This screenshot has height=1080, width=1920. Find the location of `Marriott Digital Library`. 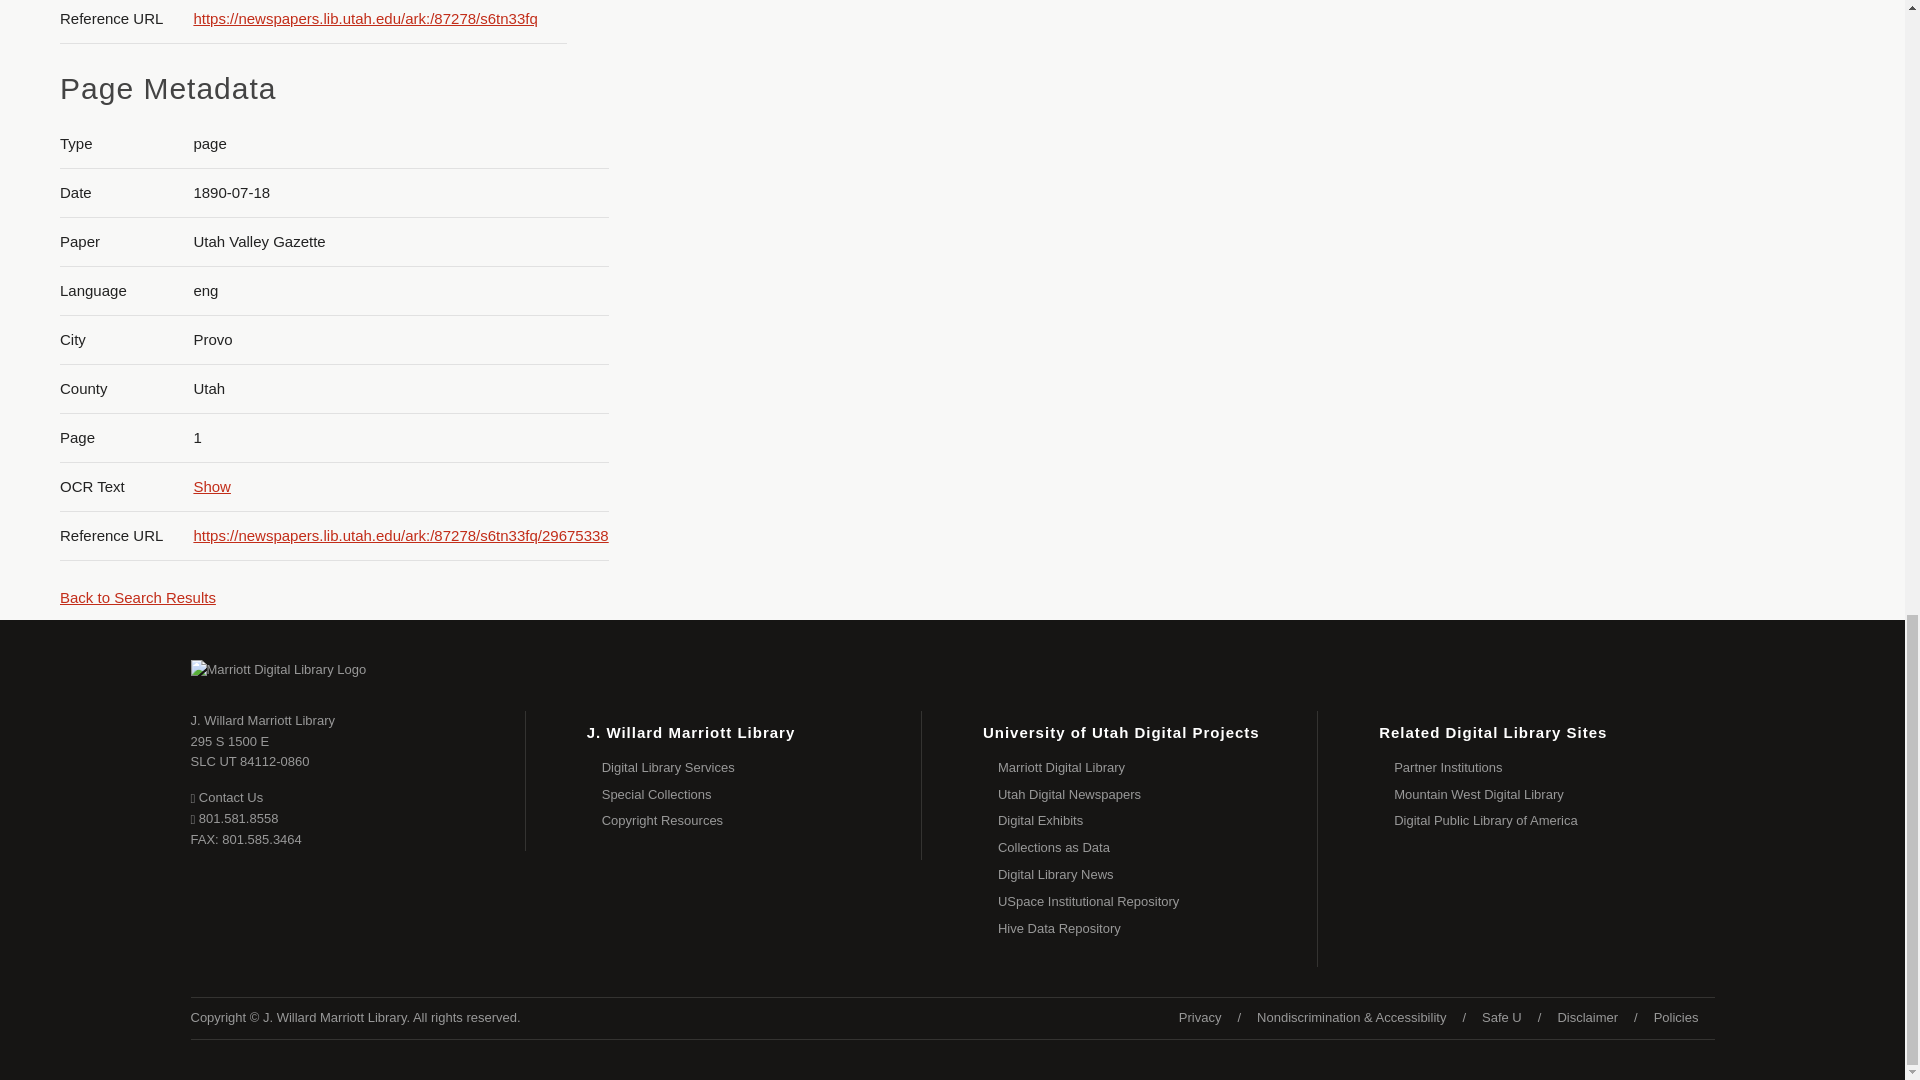

Marriott Digital Library is located at coordinates (762, 820).